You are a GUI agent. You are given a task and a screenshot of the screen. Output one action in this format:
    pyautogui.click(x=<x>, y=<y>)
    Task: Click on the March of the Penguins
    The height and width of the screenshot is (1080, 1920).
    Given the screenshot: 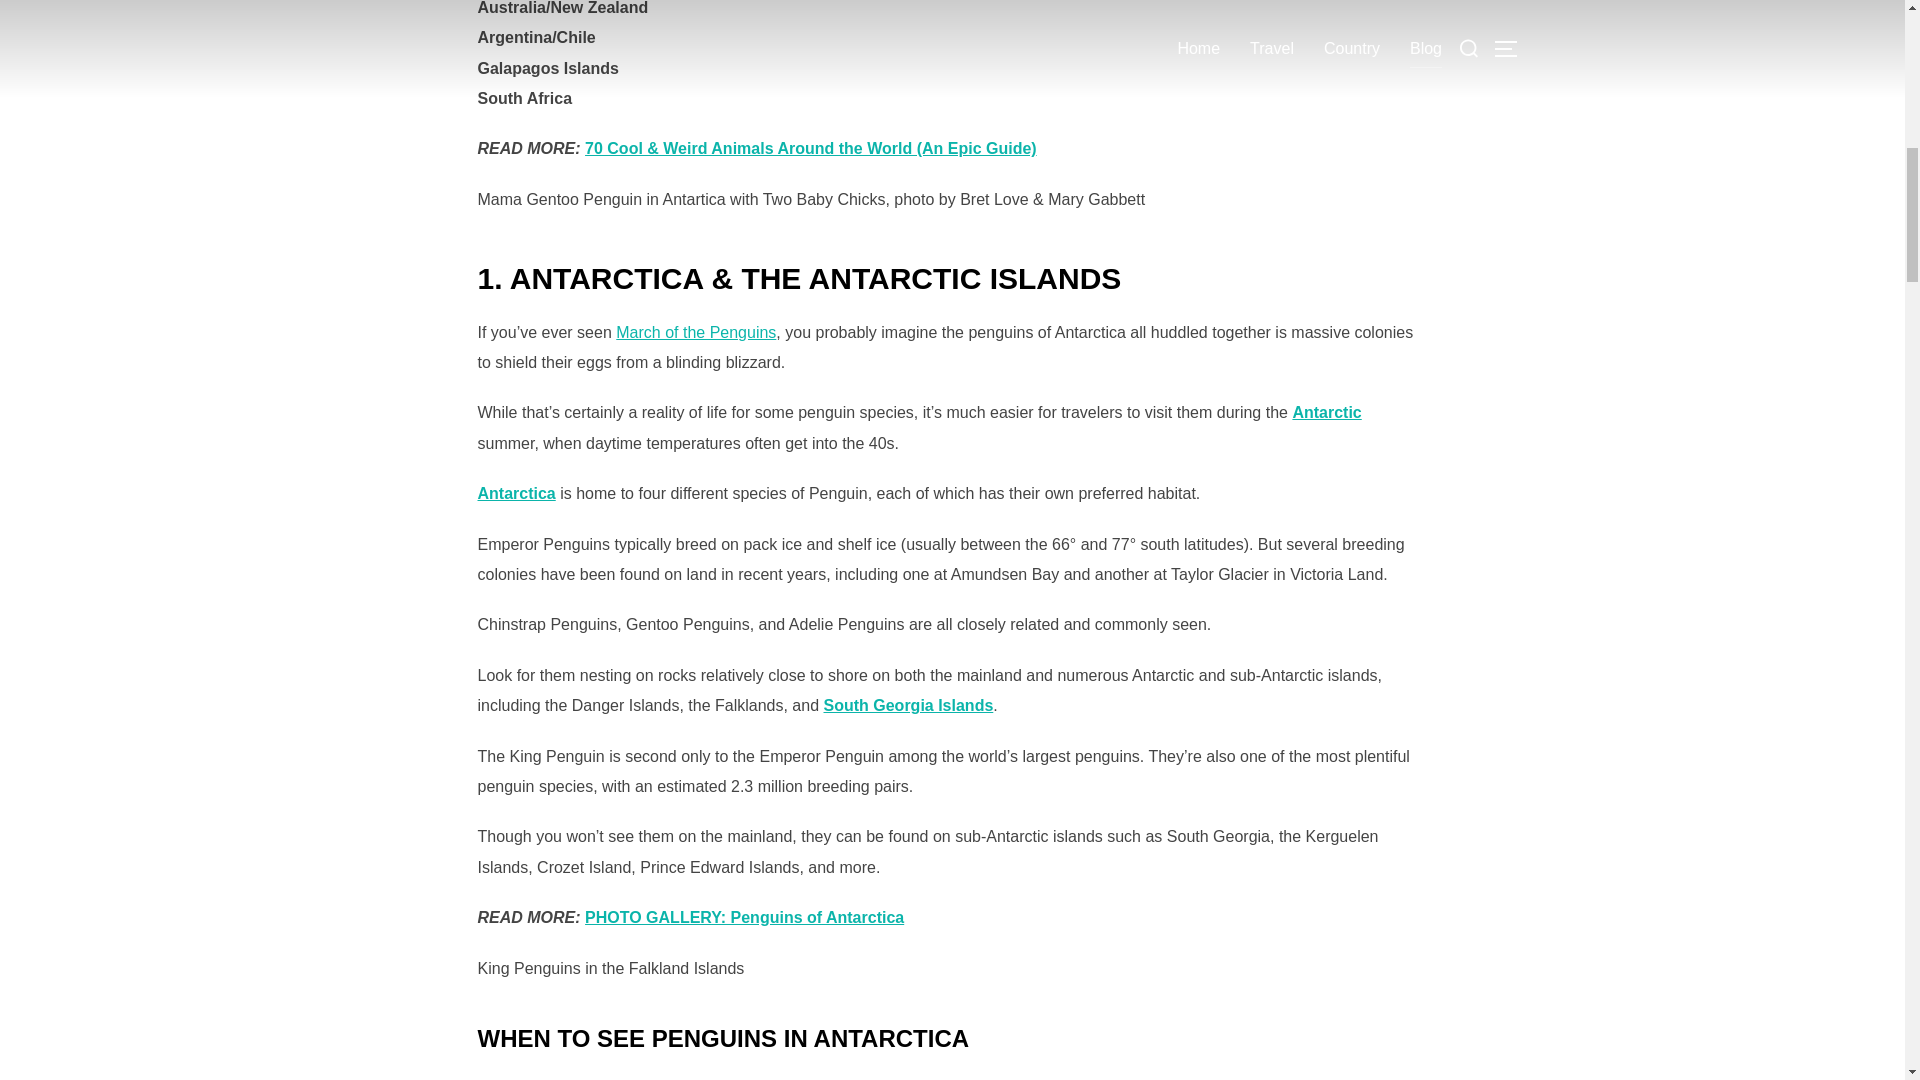 What is the action you would take?
    pyautogui.click(x=696, y=332)
    